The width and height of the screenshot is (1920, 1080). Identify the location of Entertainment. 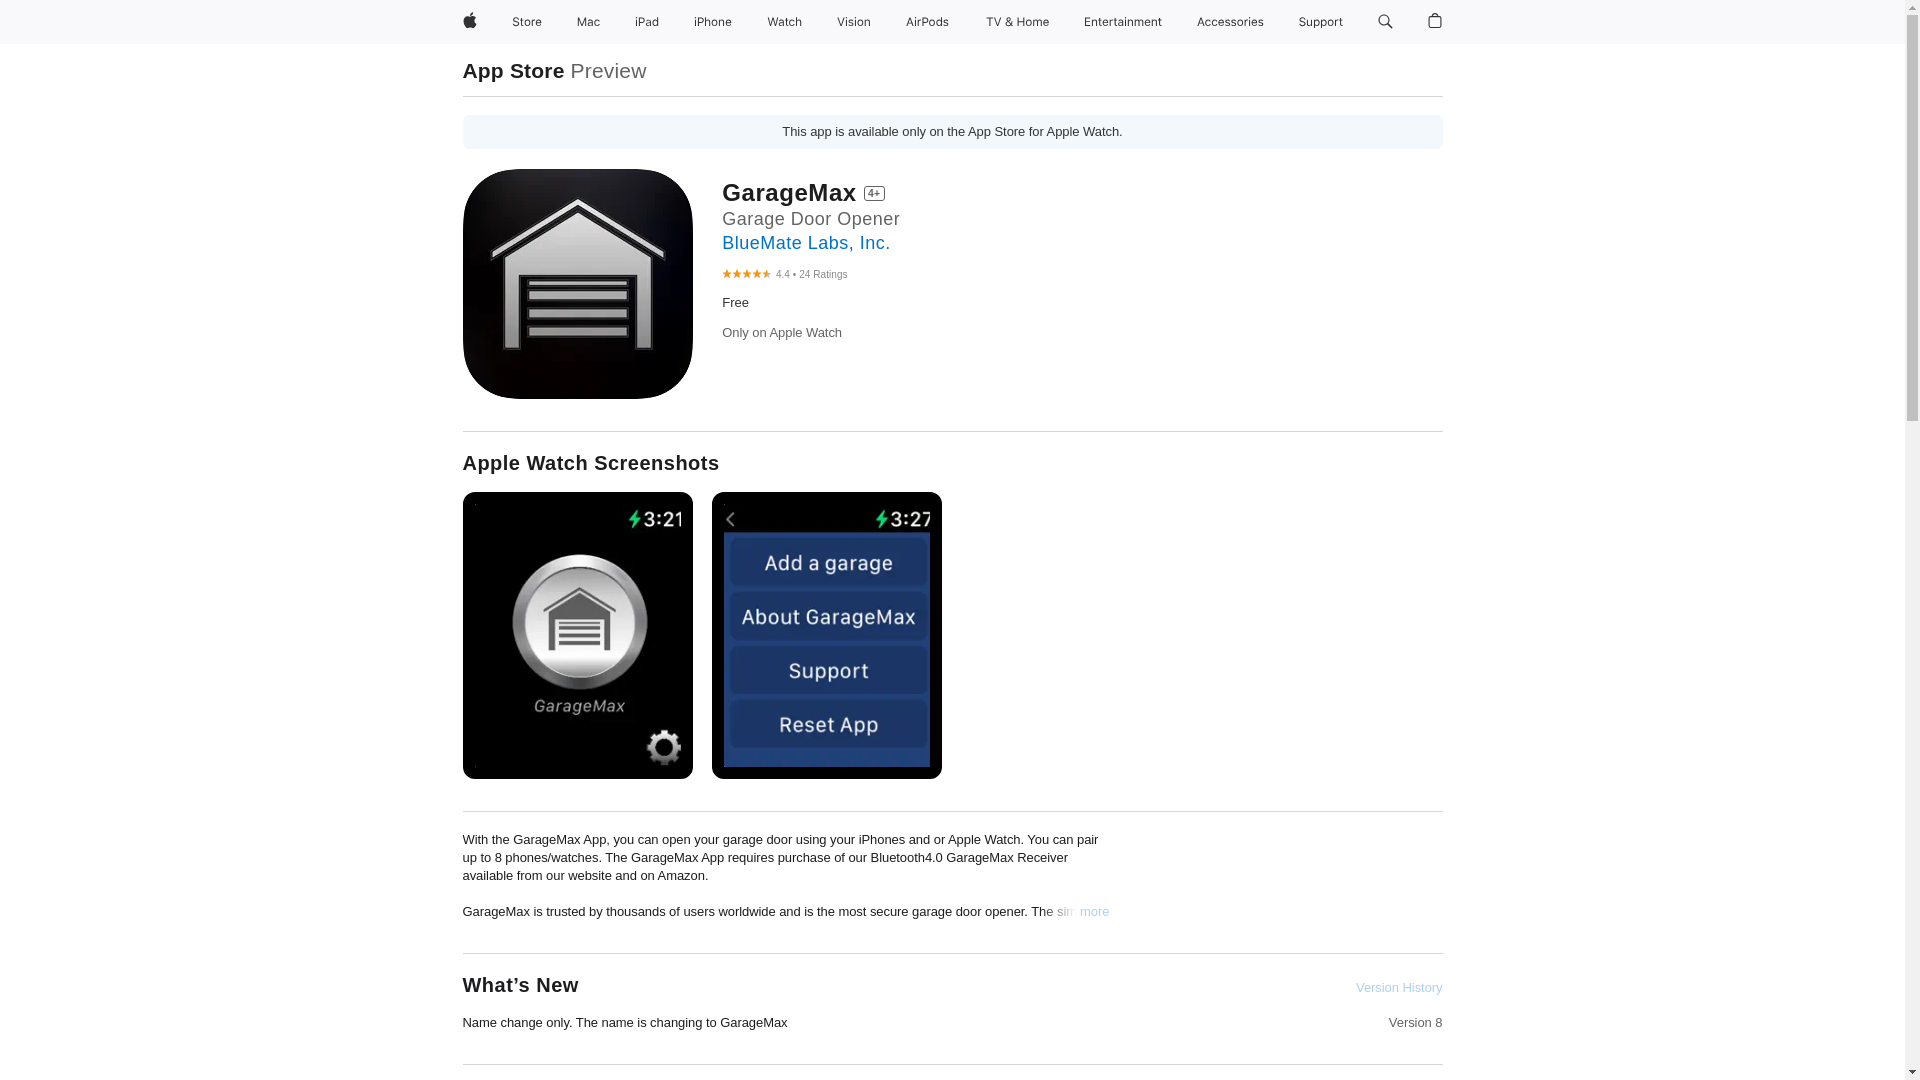
(1123, 22).